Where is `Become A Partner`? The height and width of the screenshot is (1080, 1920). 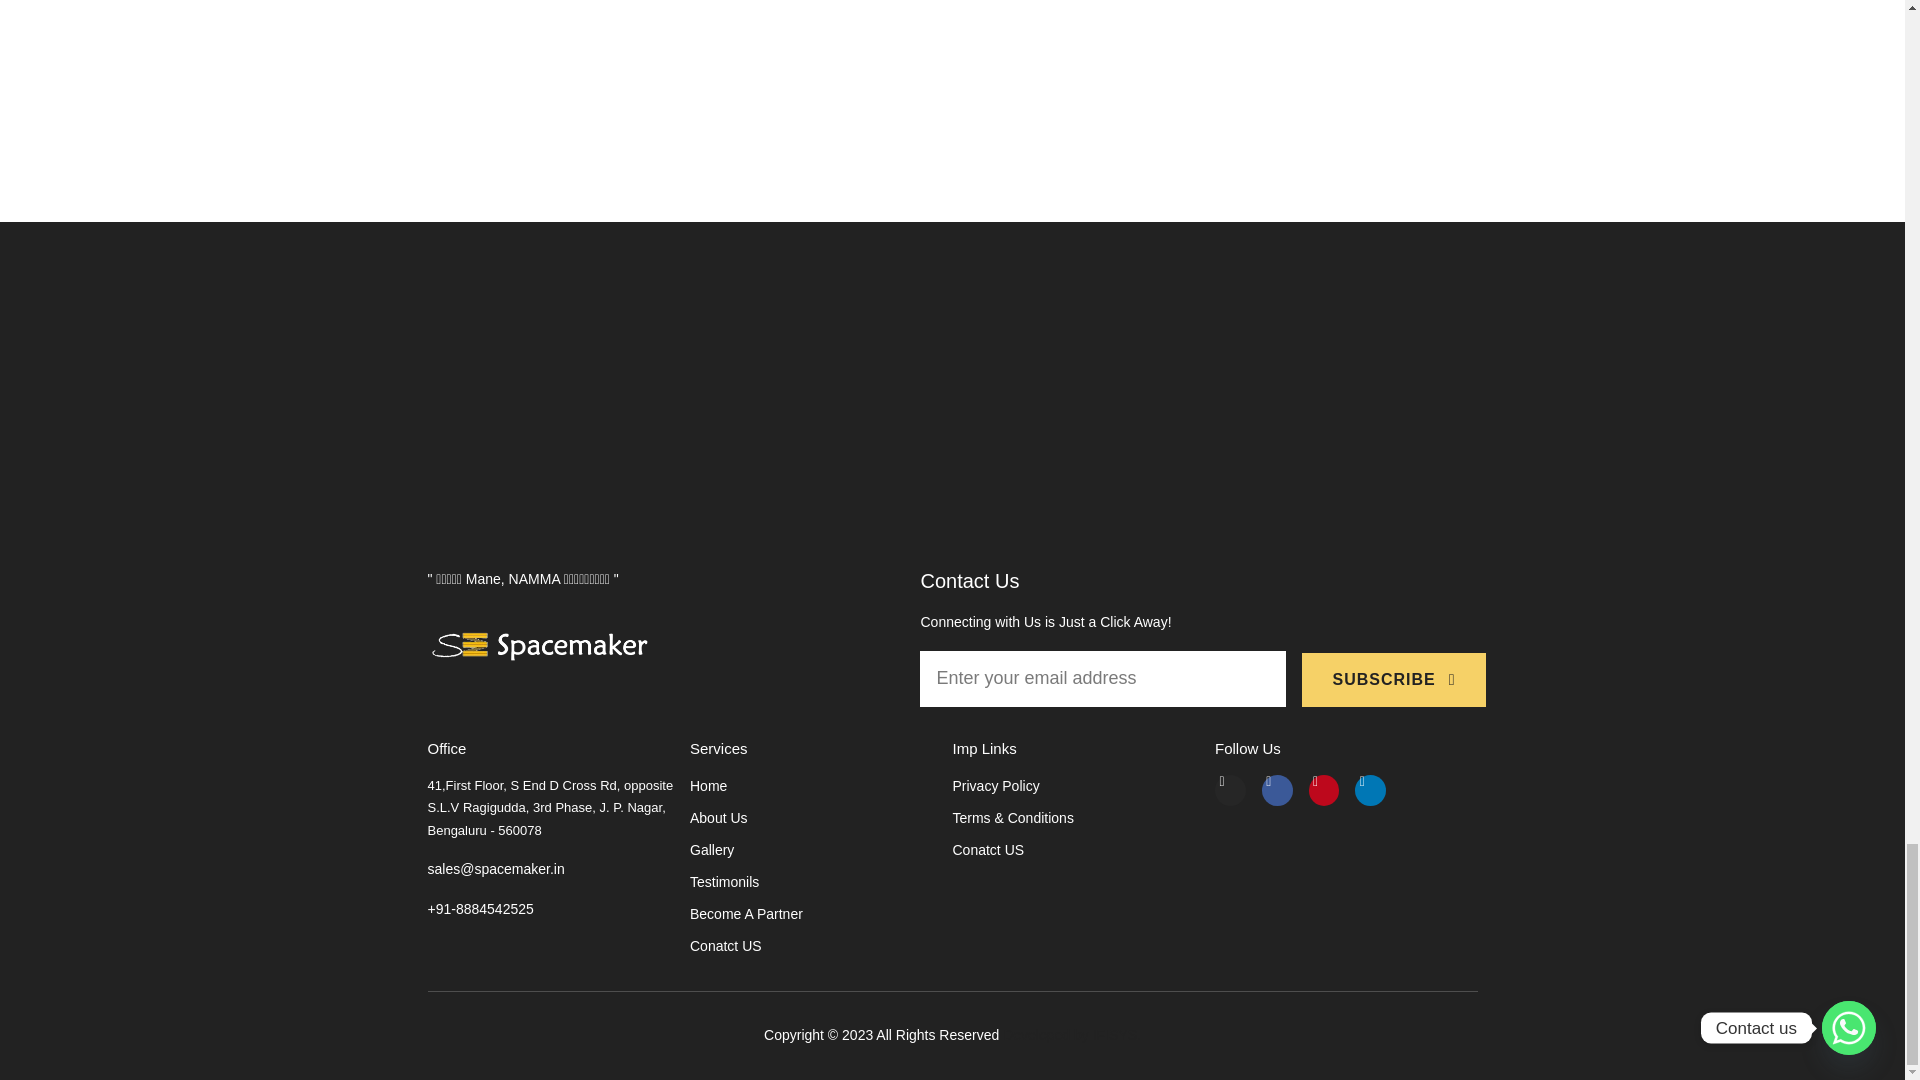 Become A Partner is located at coordinates (820, 914).